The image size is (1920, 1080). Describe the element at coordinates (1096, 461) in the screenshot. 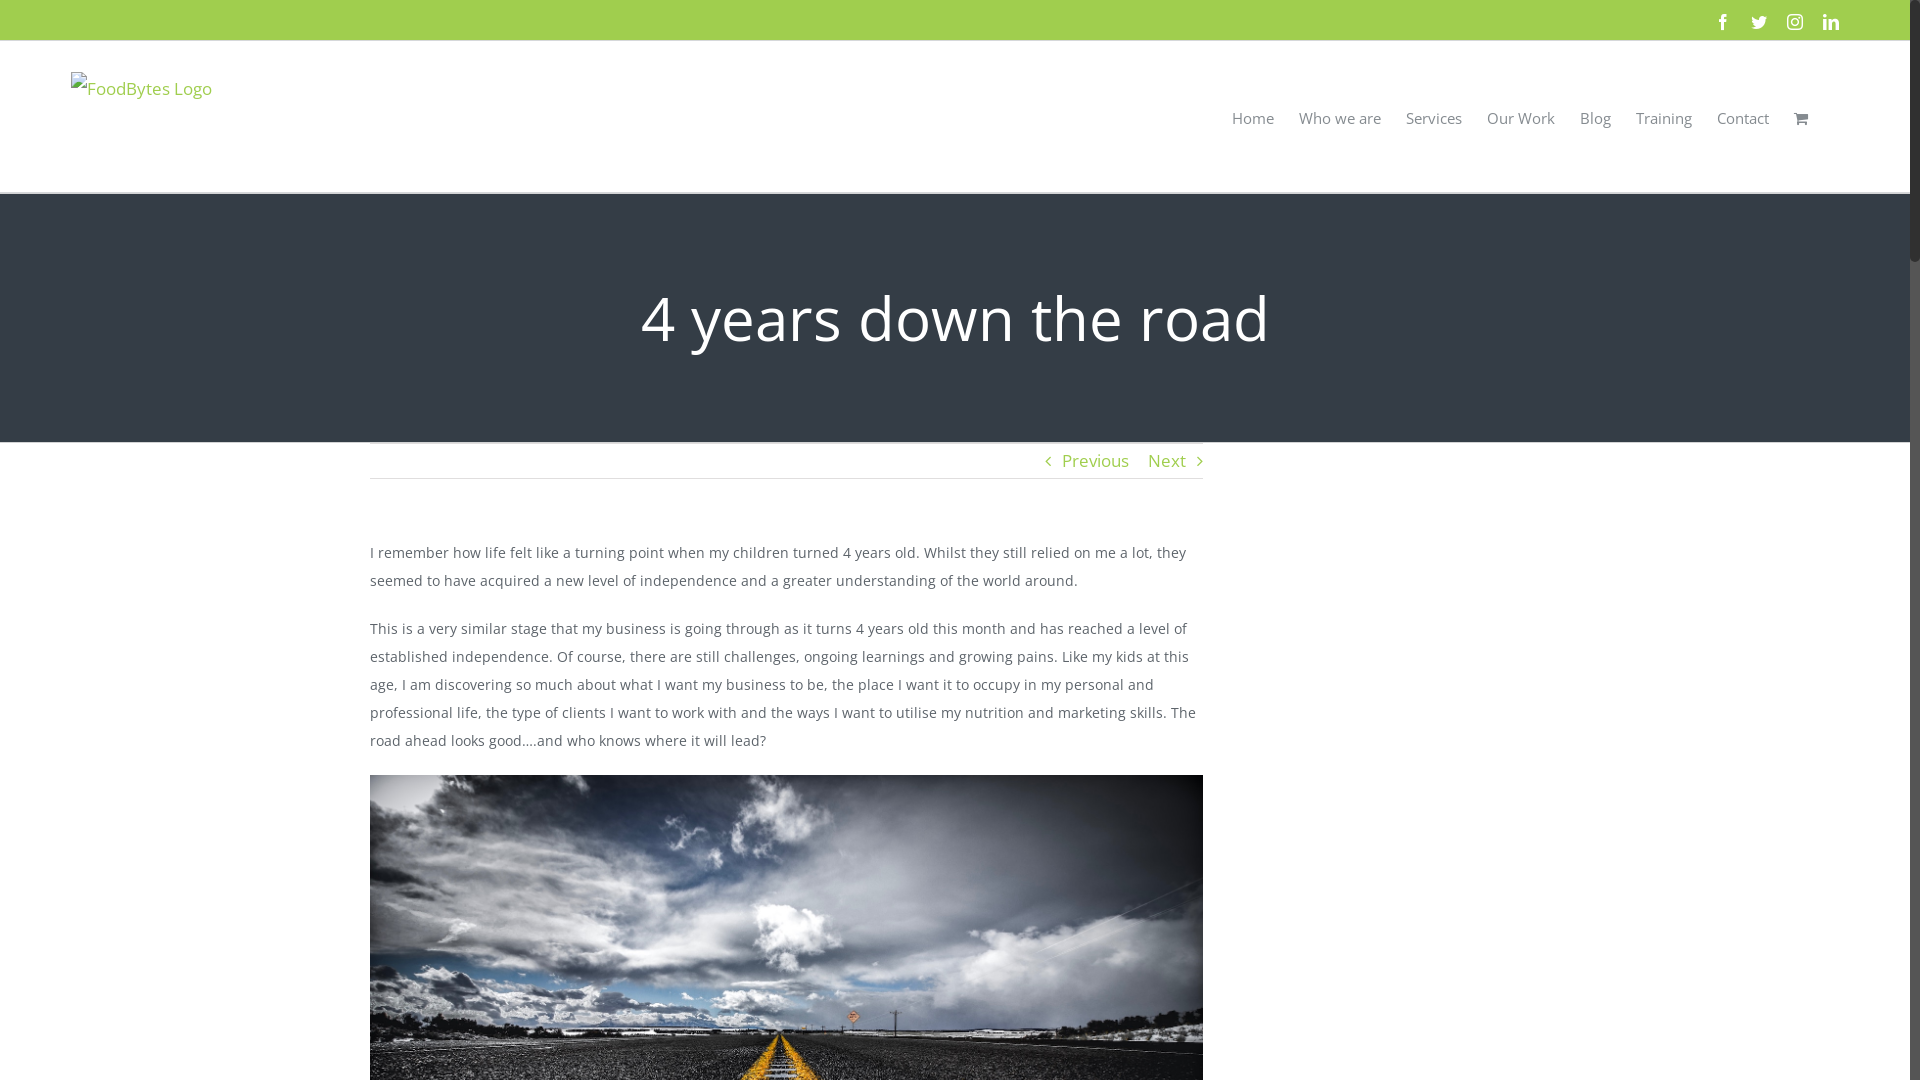

I see `Previous` at that location.